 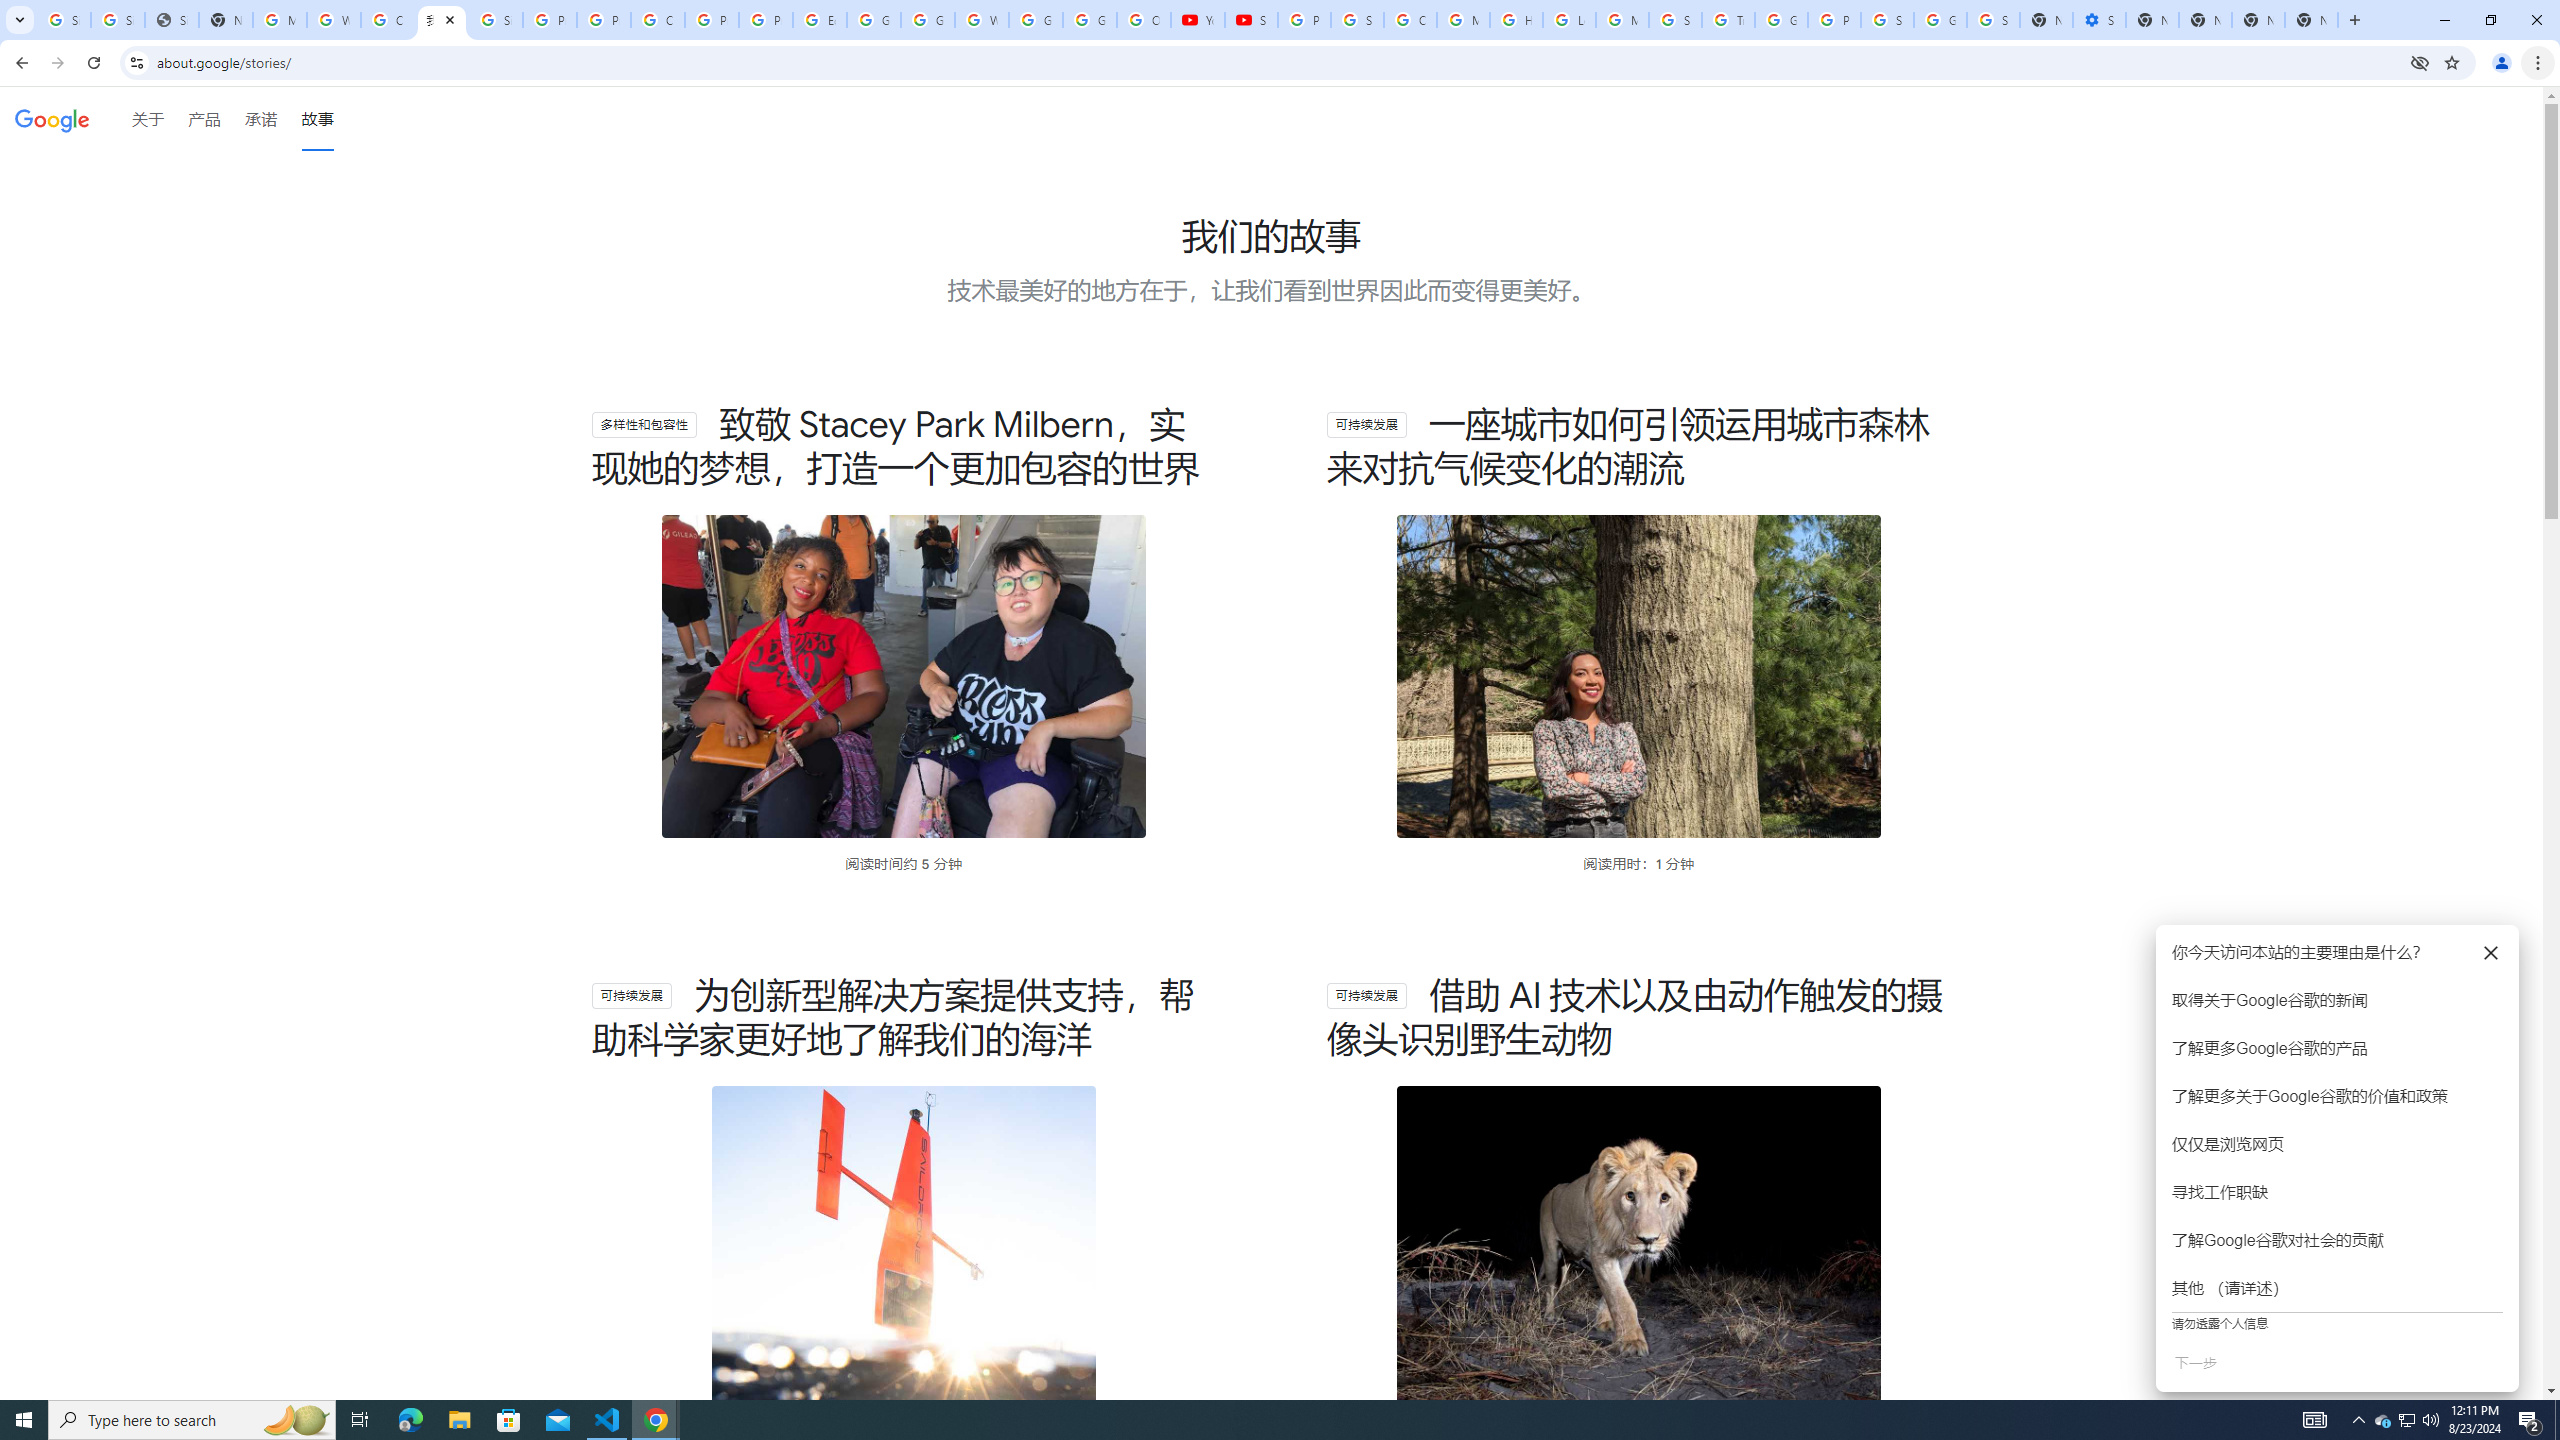 What do you see at coordinates (64, 20) in the screenshot?
I see `Sign in - Google Accounts` at bounding box center [64, 20].